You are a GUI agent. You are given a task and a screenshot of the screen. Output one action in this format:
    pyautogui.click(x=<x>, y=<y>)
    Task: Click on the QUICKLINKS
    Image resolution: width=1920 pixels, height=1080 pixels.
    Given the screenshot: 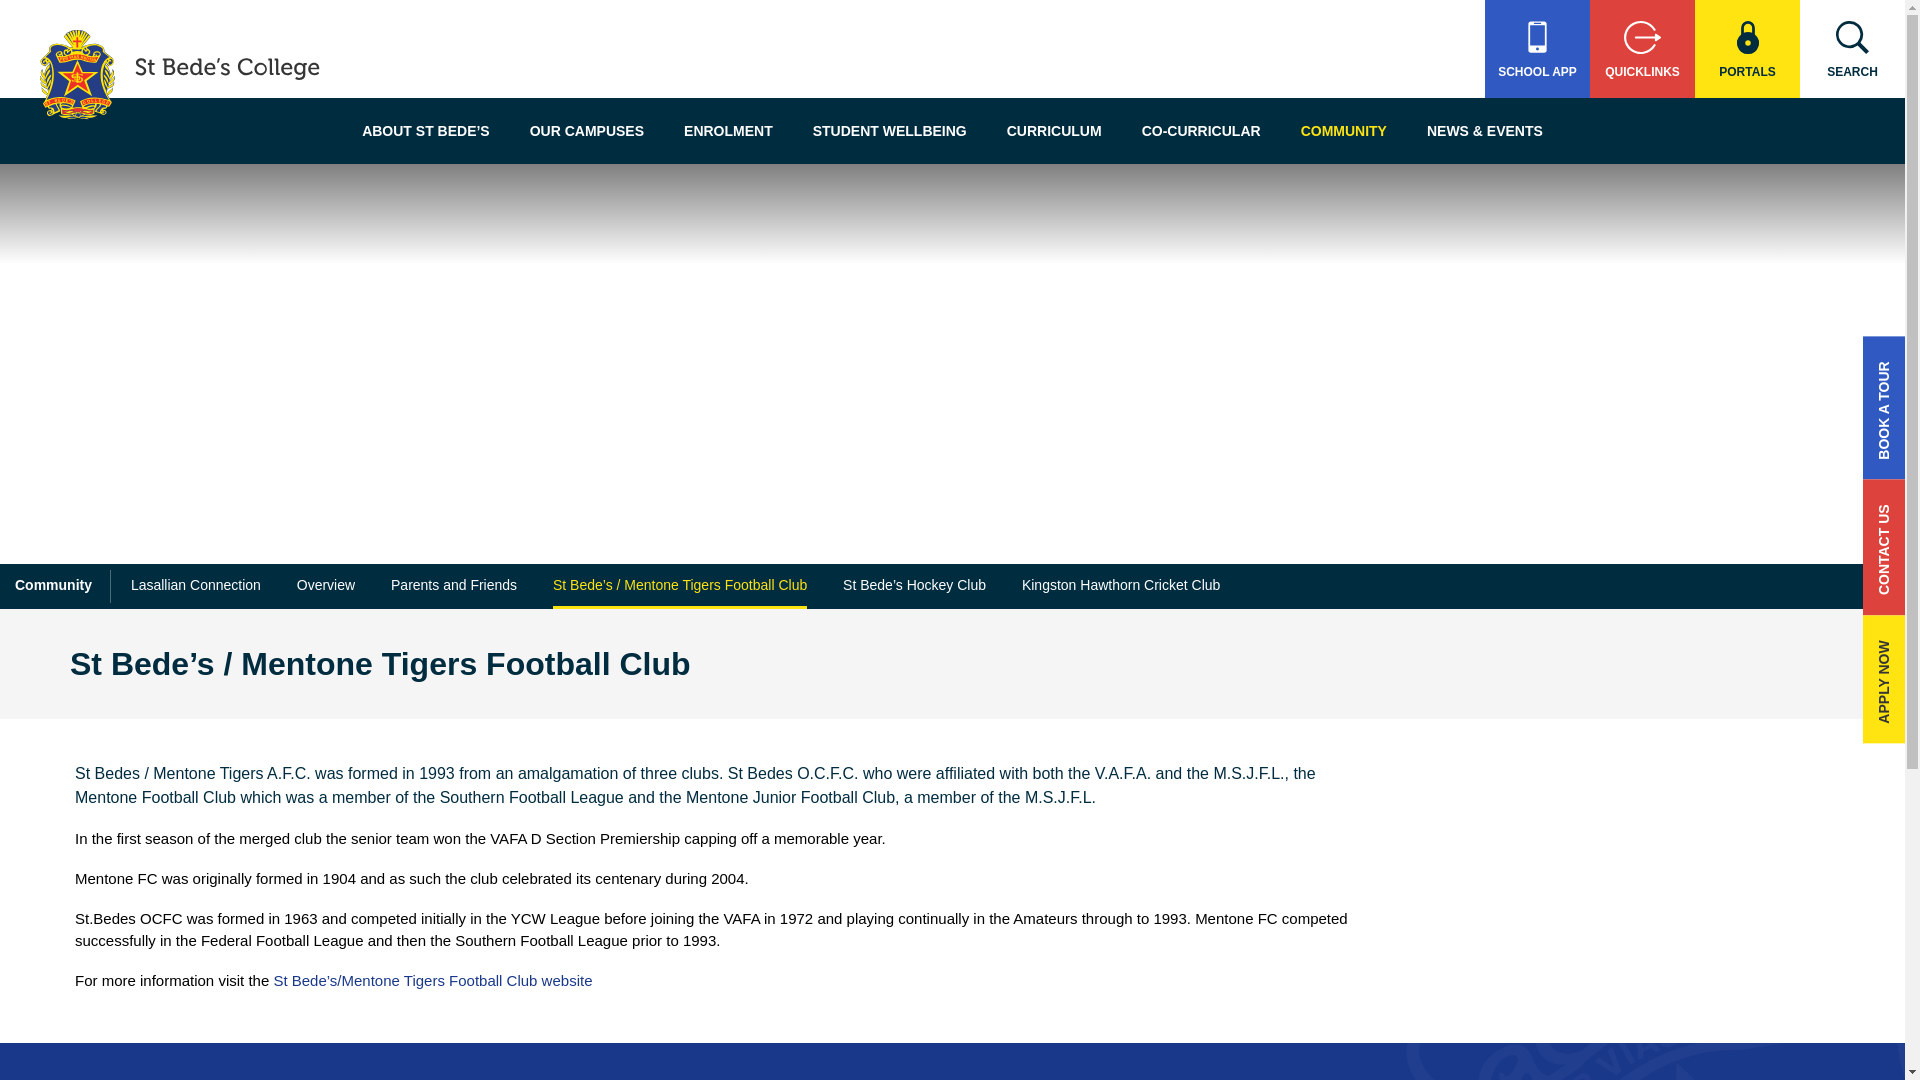 What is the action you would take?
    pyautogui.click(x=1642, y=49)
    